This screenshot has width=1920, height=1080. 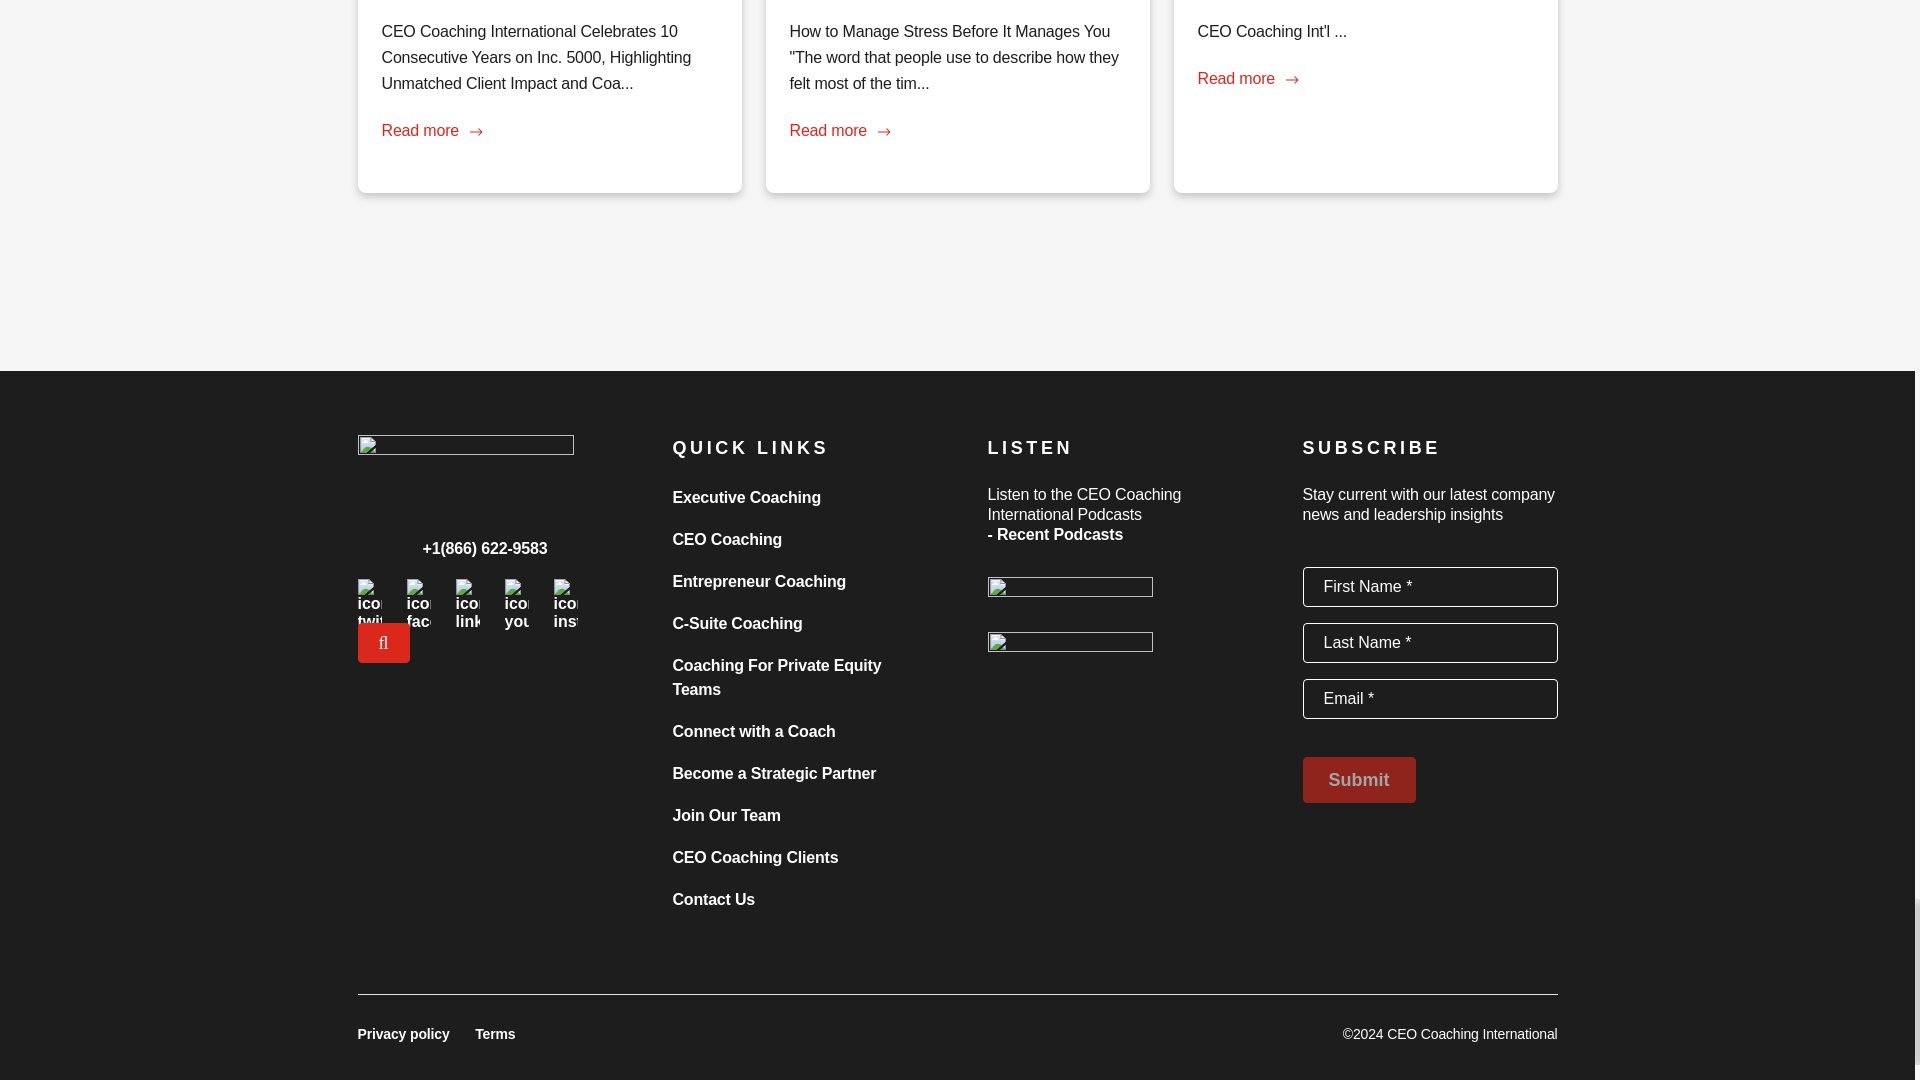 What do you see at coordinates (737, 622) in the screenshot?
I see `C-Suite Coaching` at bounding box center [737, 622].